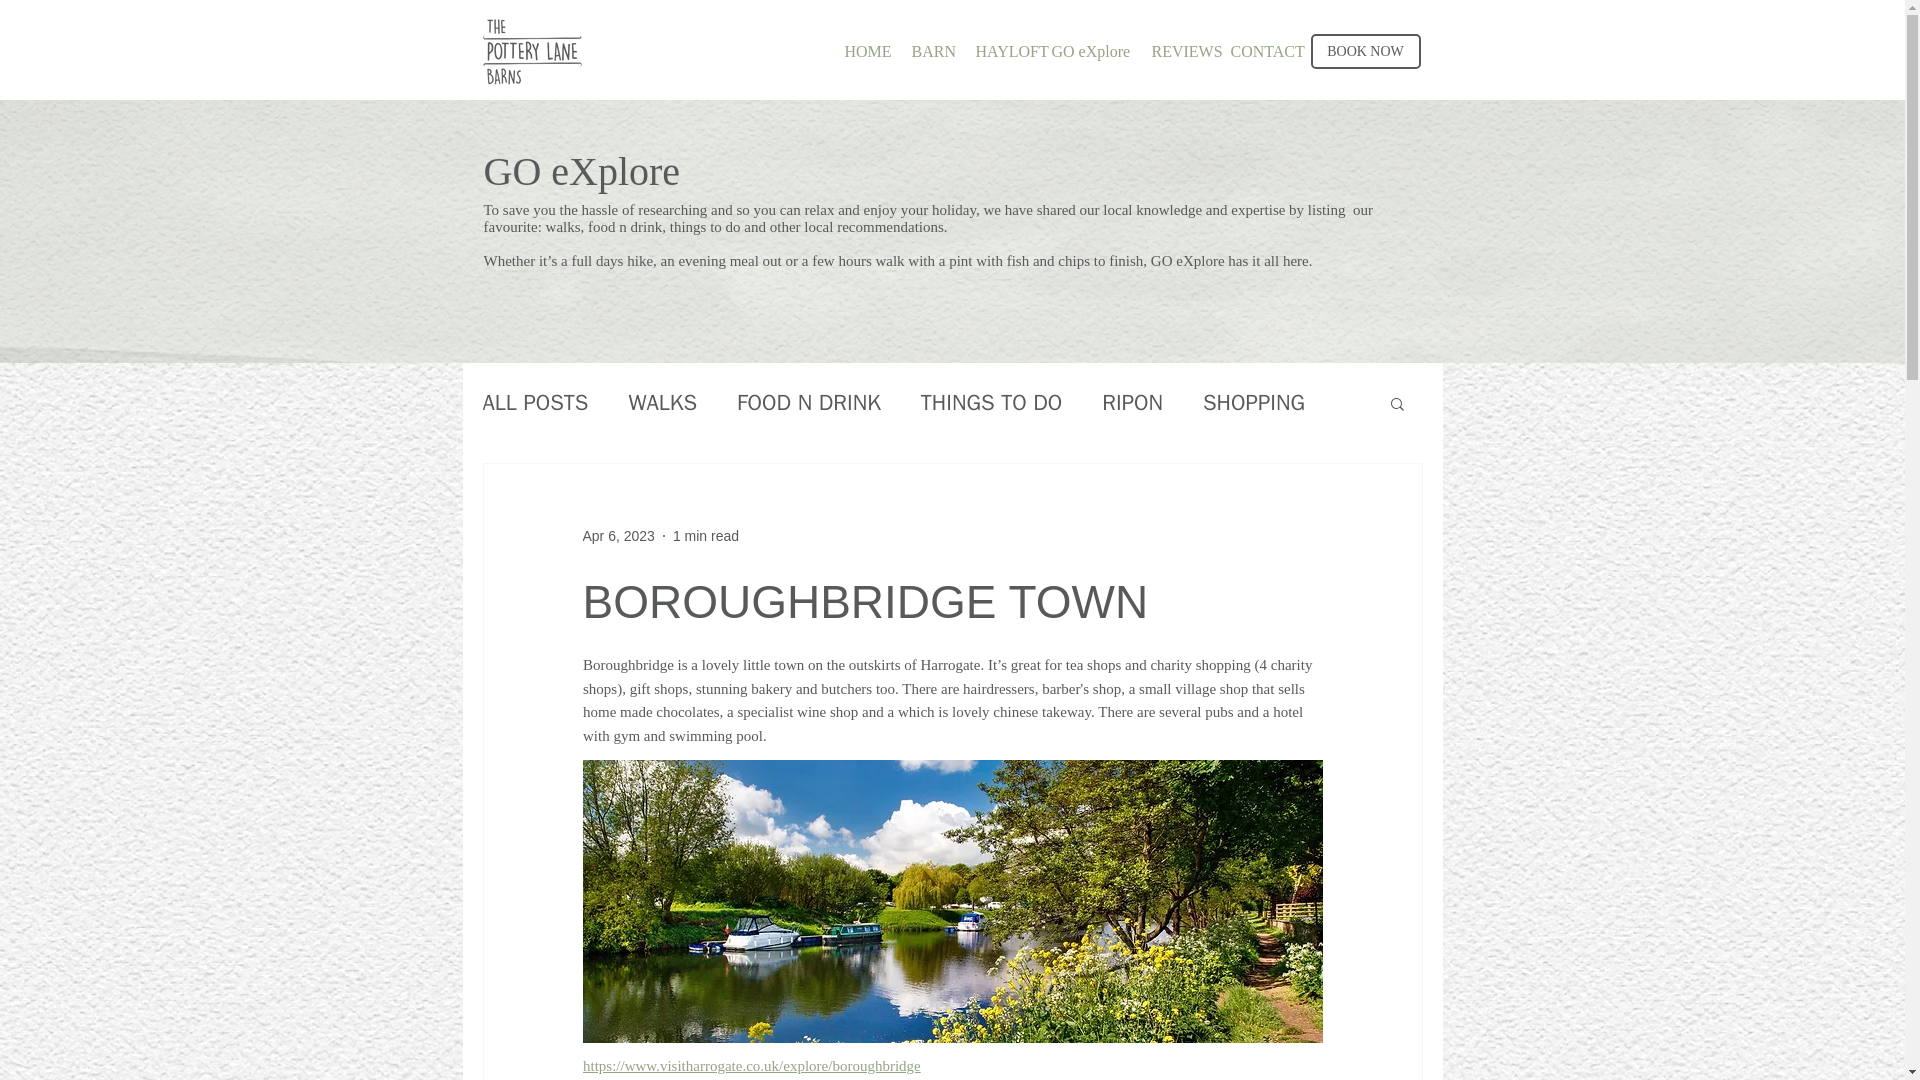 This screenshot has width=1920, height=1080. What do you see at coordinates (1176, 49) in the screenshot?
I see `REVIEWS` at bounding box center [1176, 49].